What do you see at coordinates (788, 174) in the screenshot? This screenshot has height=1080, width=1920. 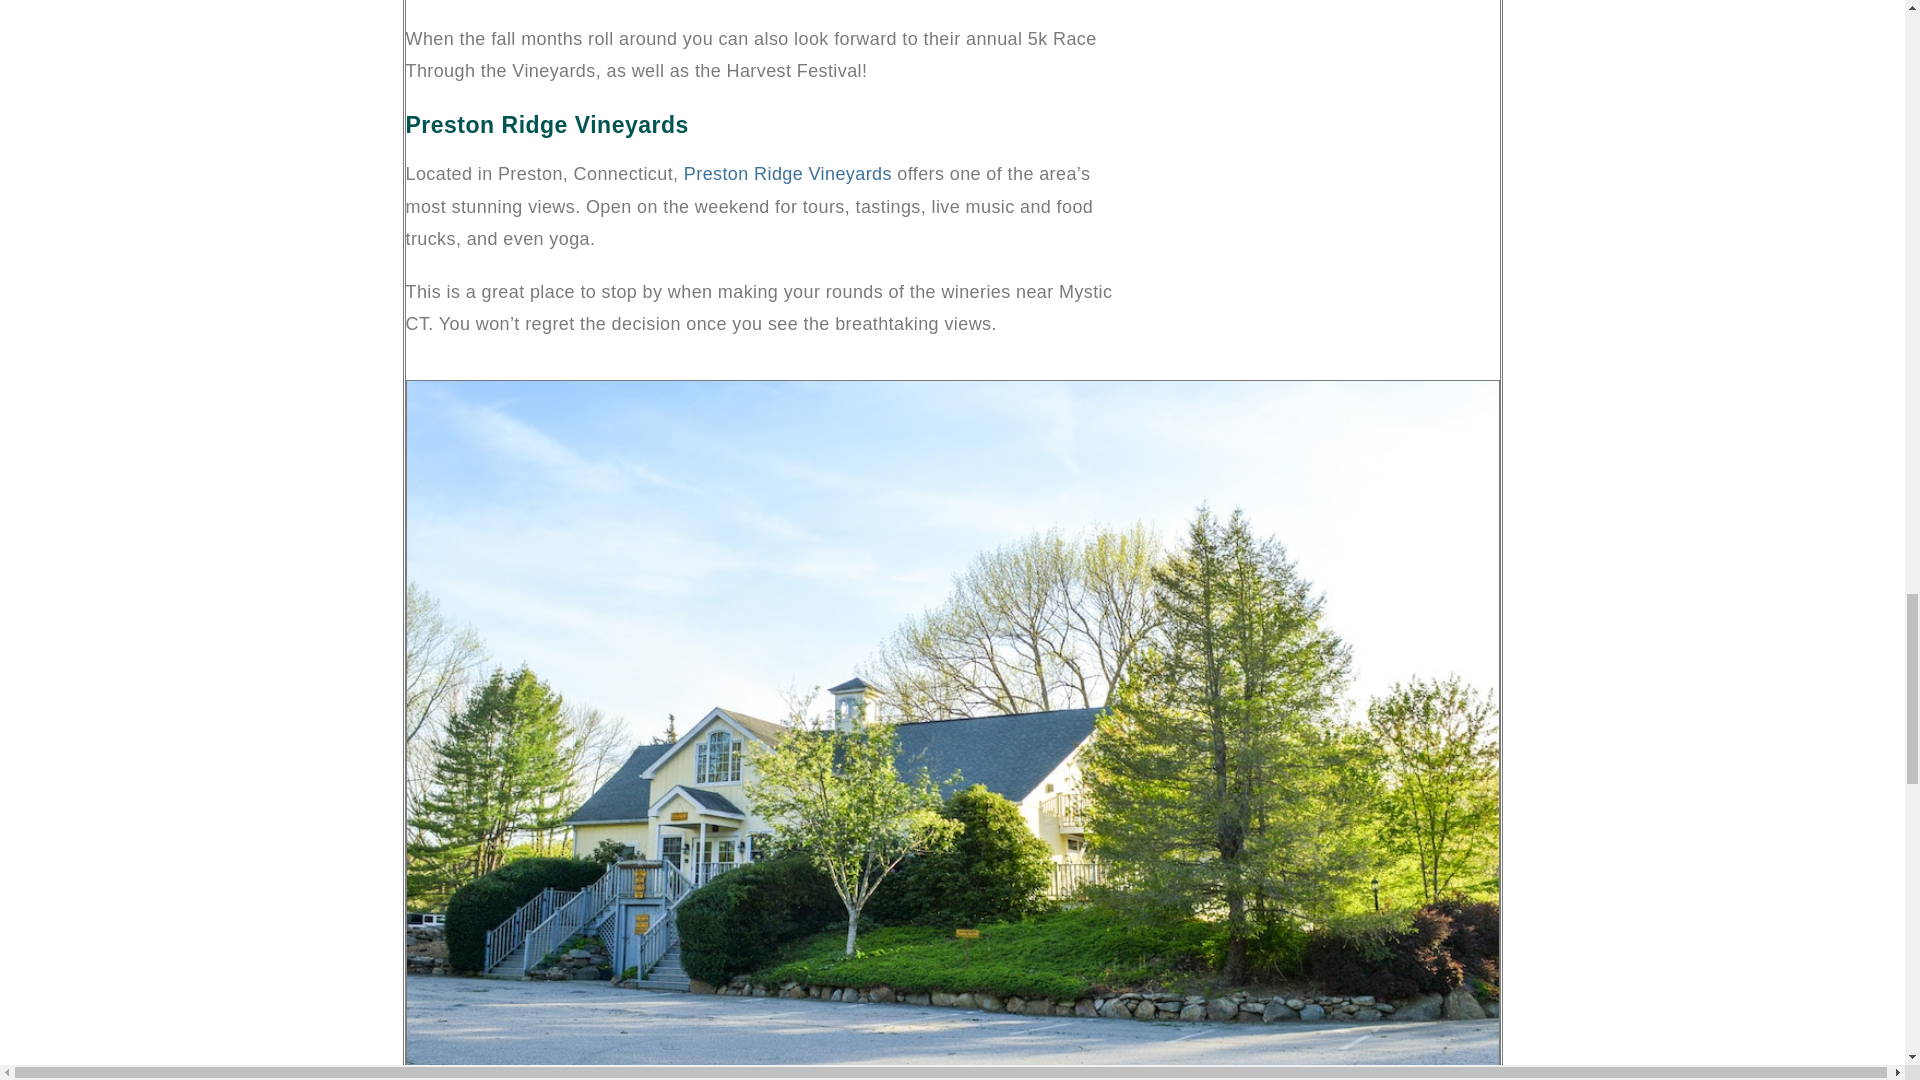 I see `Preston Ridge Vineyards` at bounding box center [788, 174].